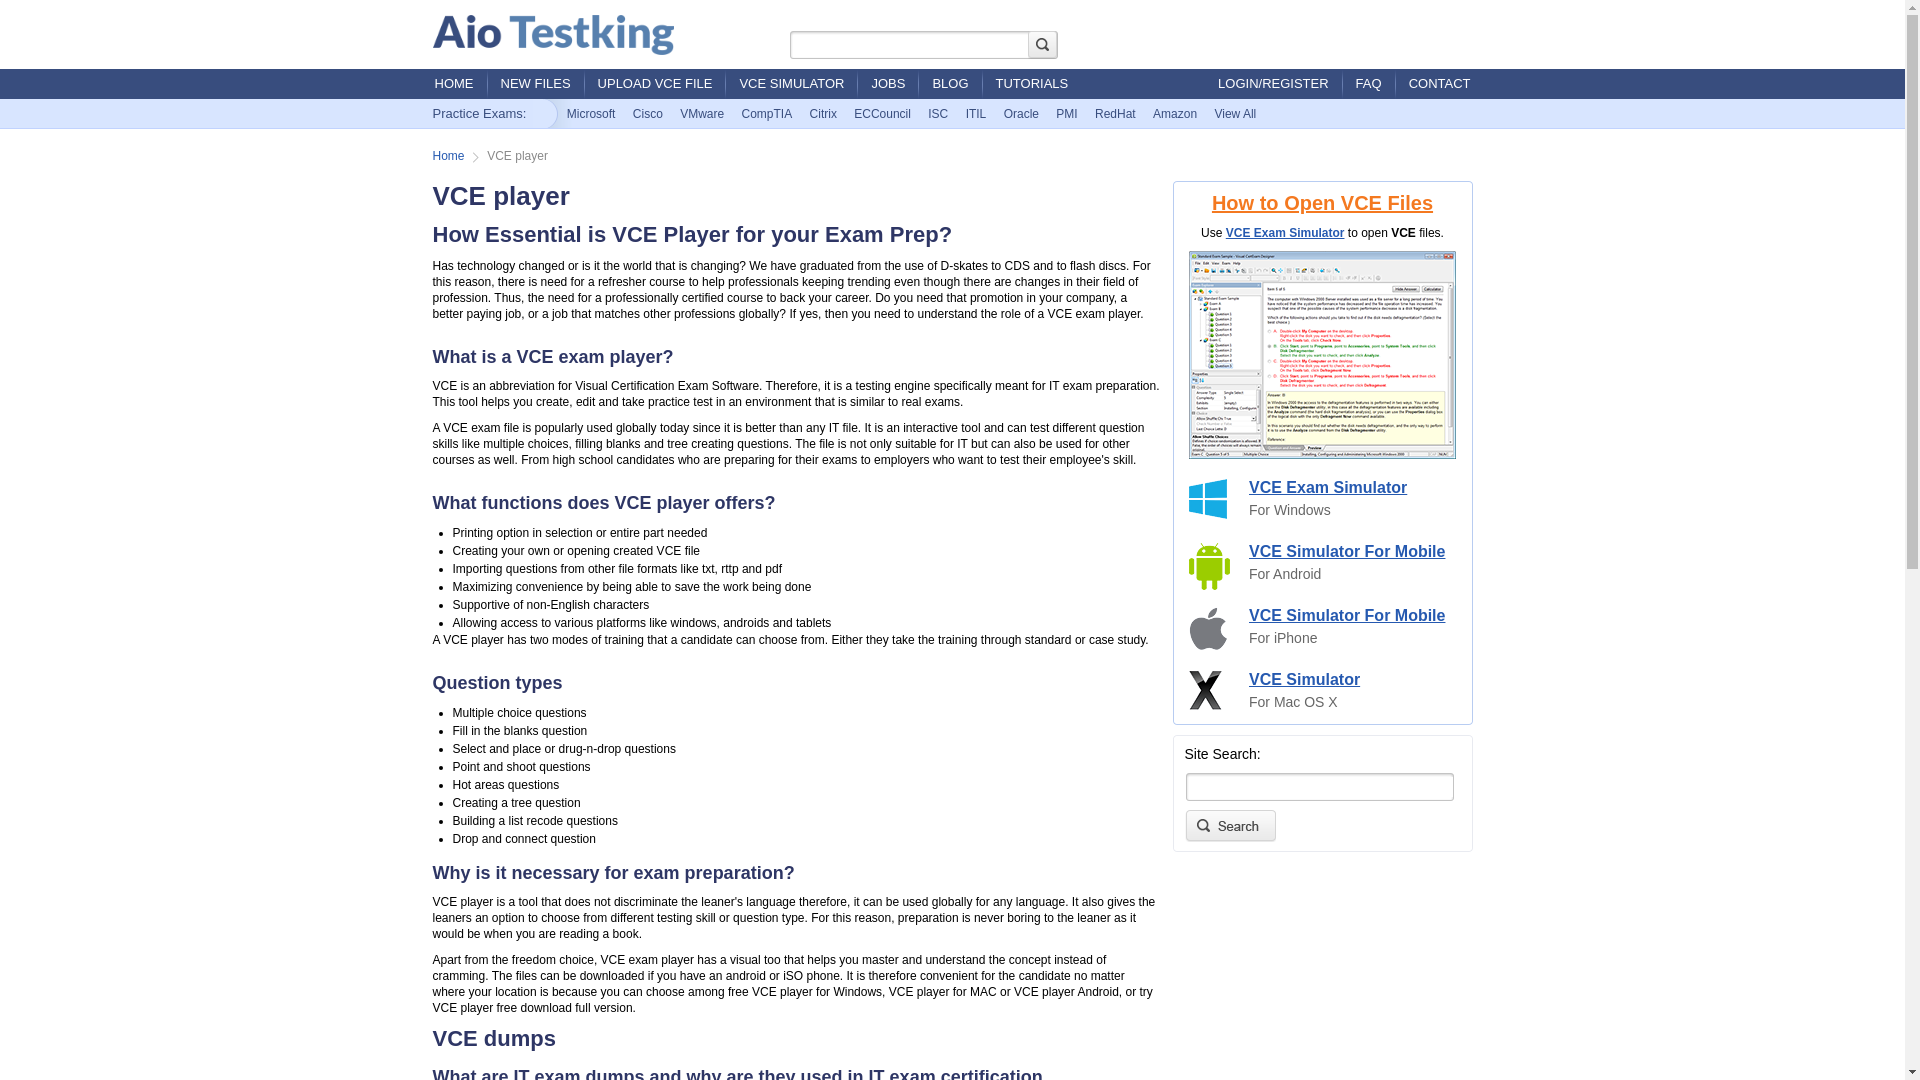 This screenshot has height=1080, width=1920. What do you see at coordinates (454, 84) in the screenshot?
I see `HOME` at bounding box center [454, 84].